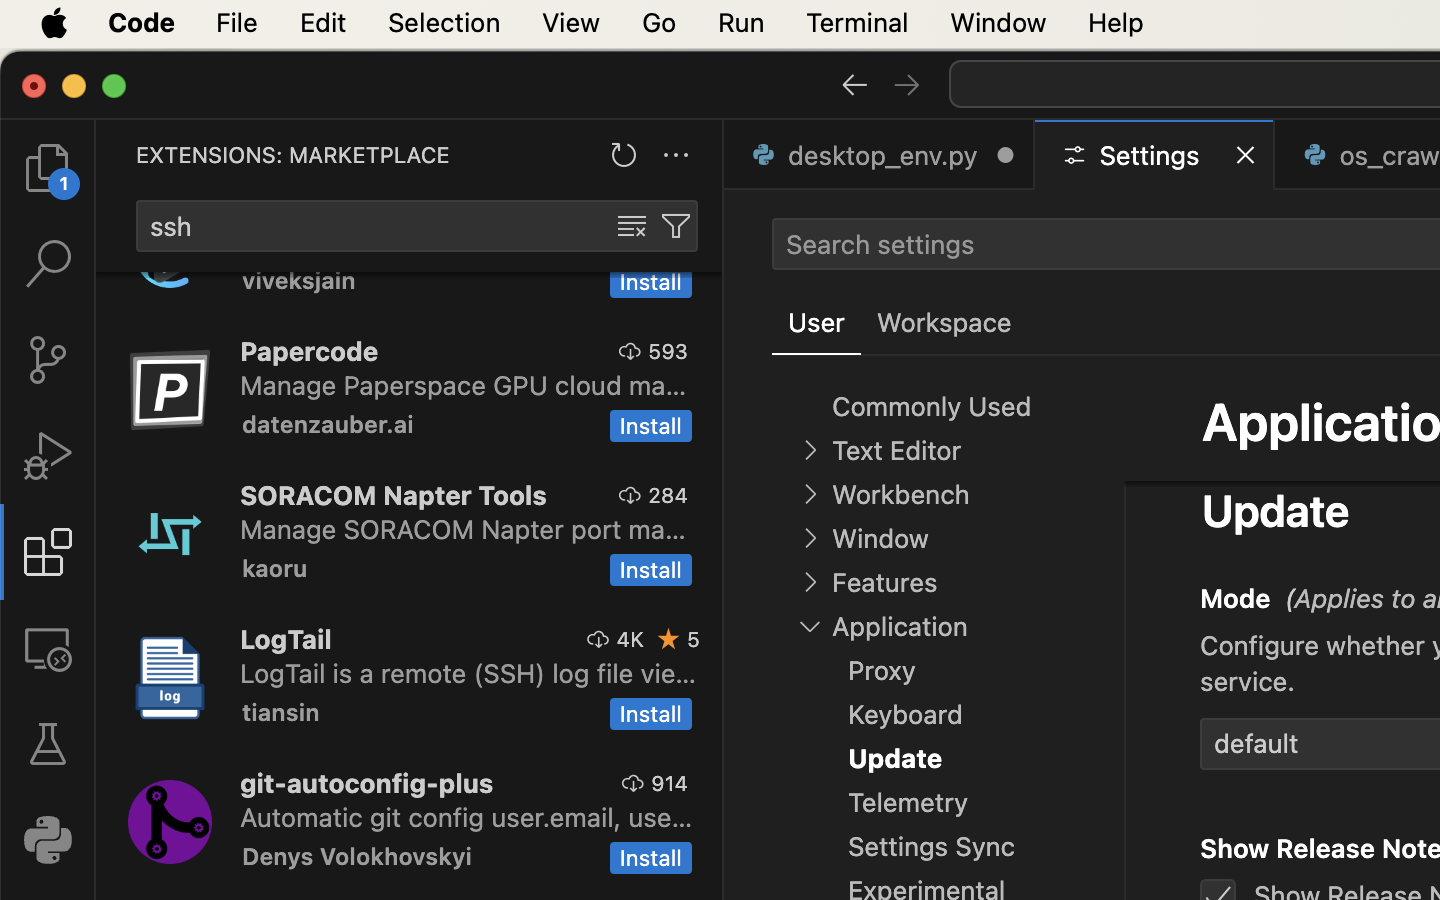 The height and width of the screenshot is (900, 1440). Describe the element at coordinates (1236, 599) in the screenshot. I see `Mode` at that location.